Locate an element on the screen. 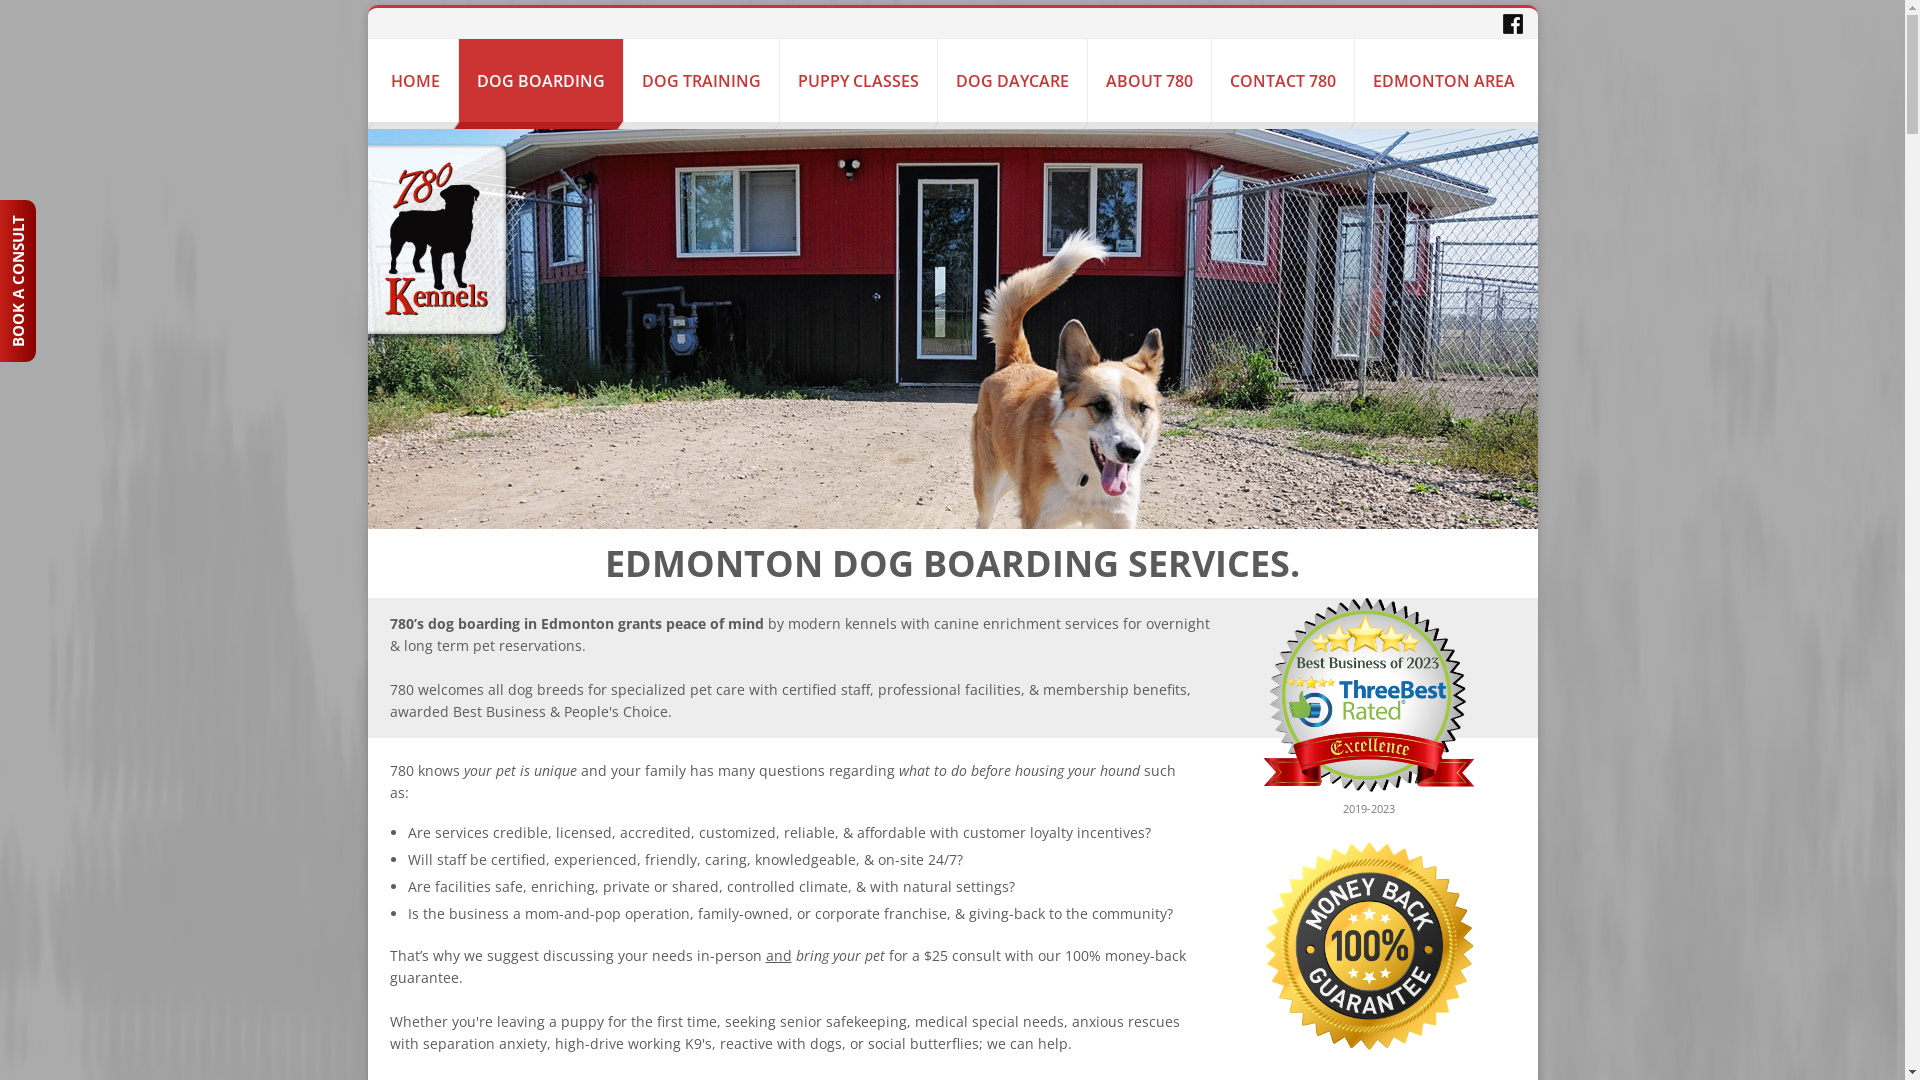 This screenshot has height=1080, width=1920. 100% money-back guarantee badge. is located at coordinates (1369, 946).